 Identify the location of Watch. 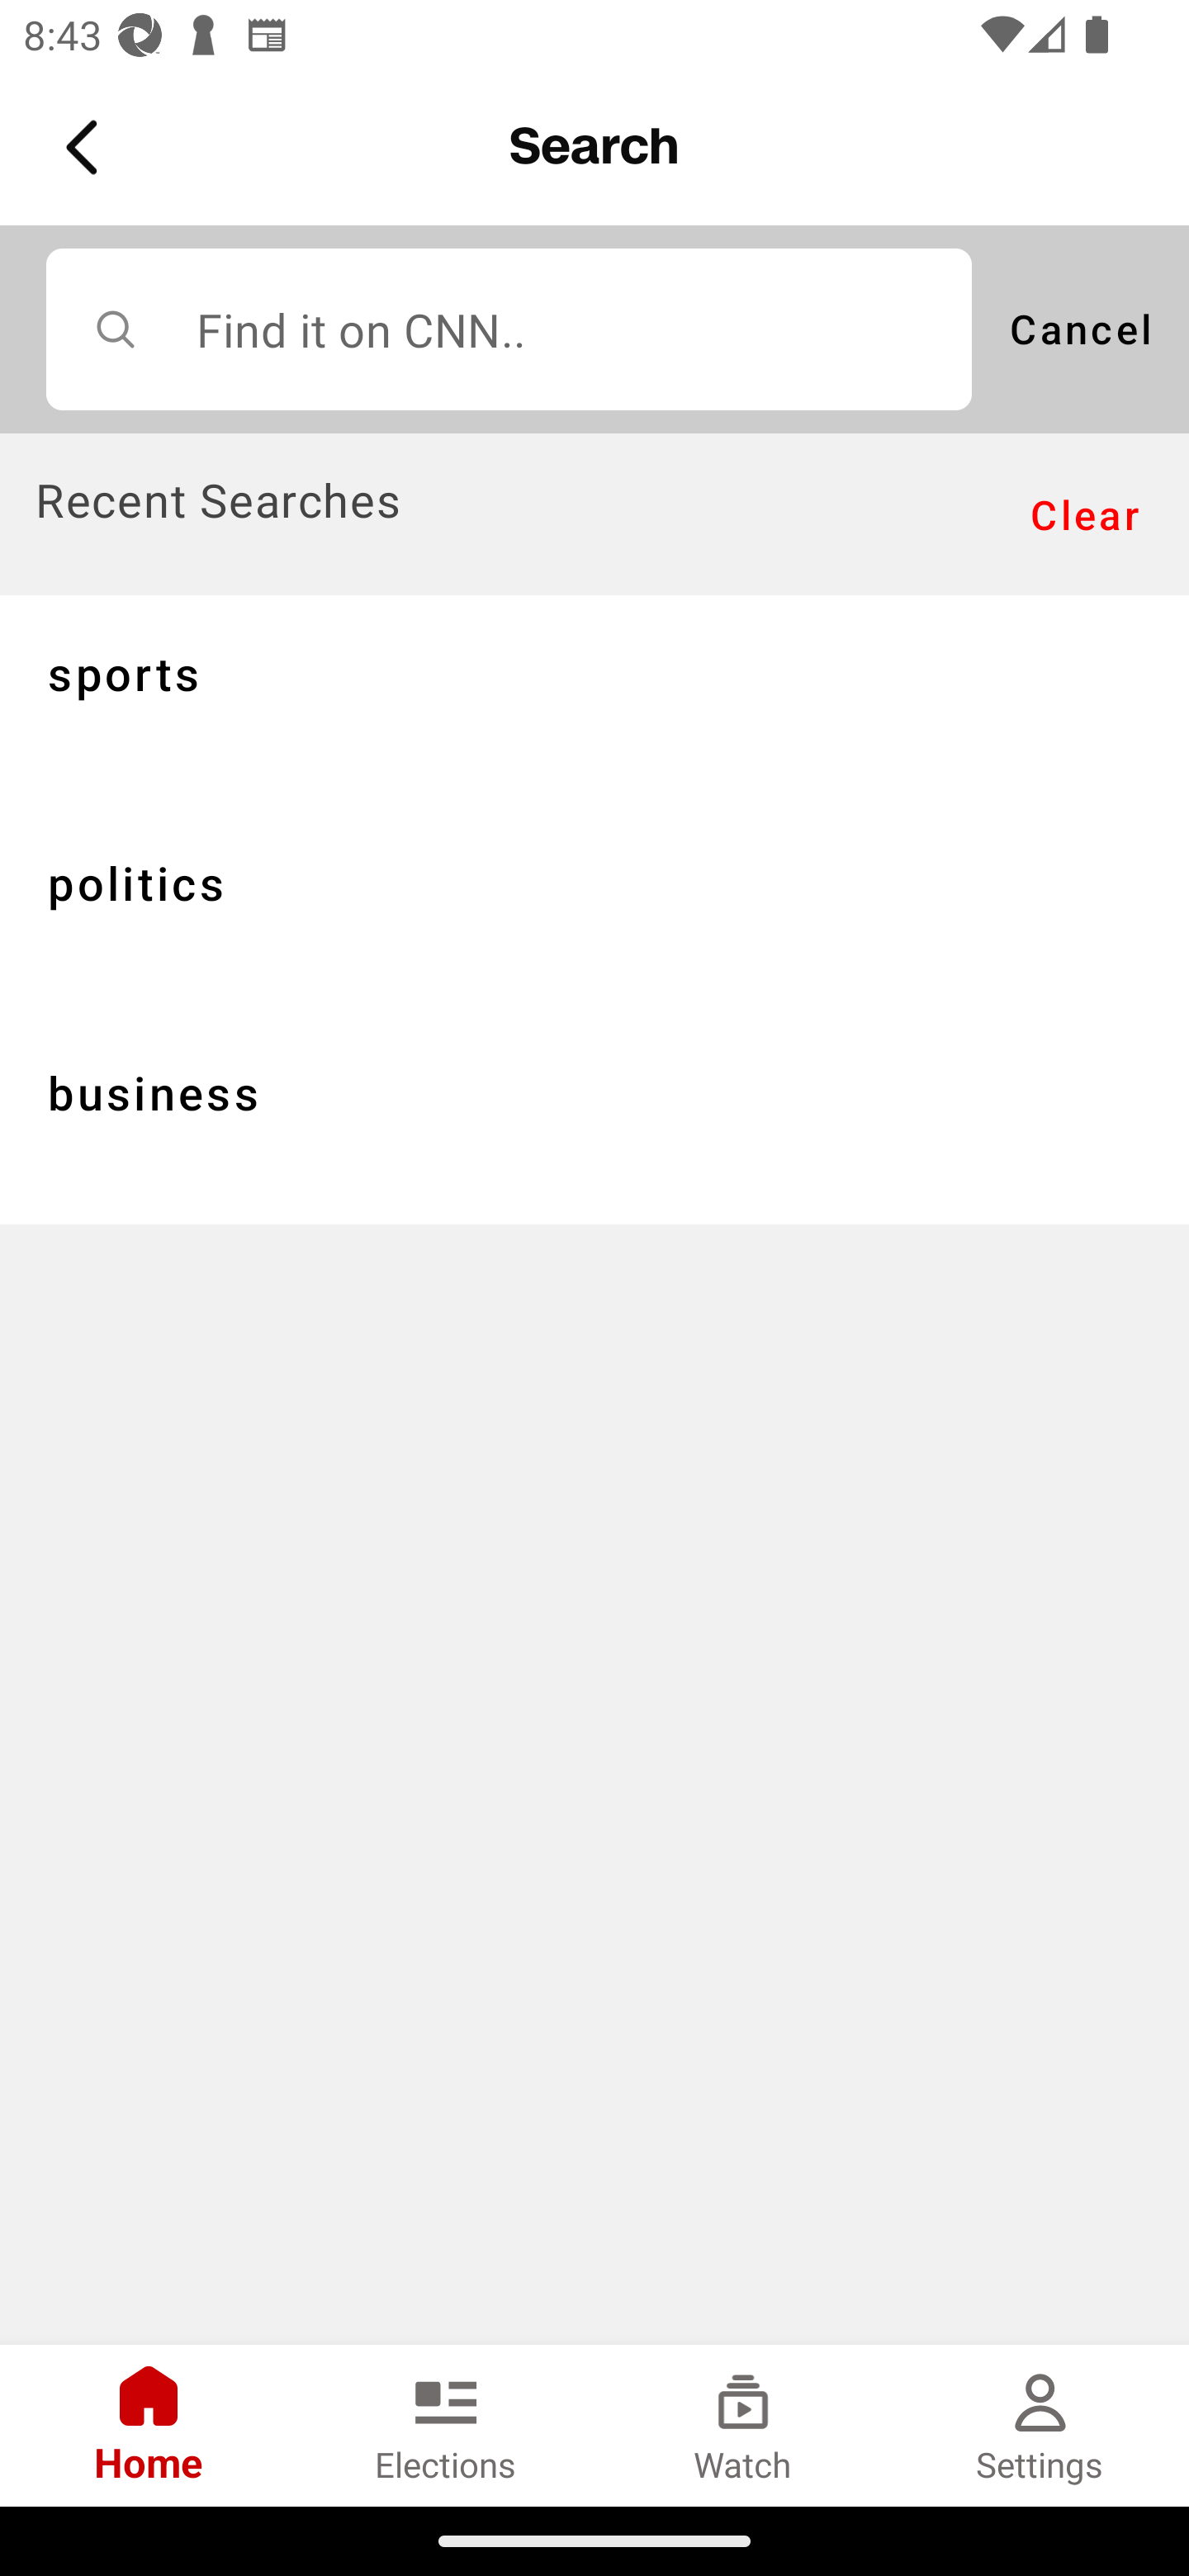
(743, 2425).